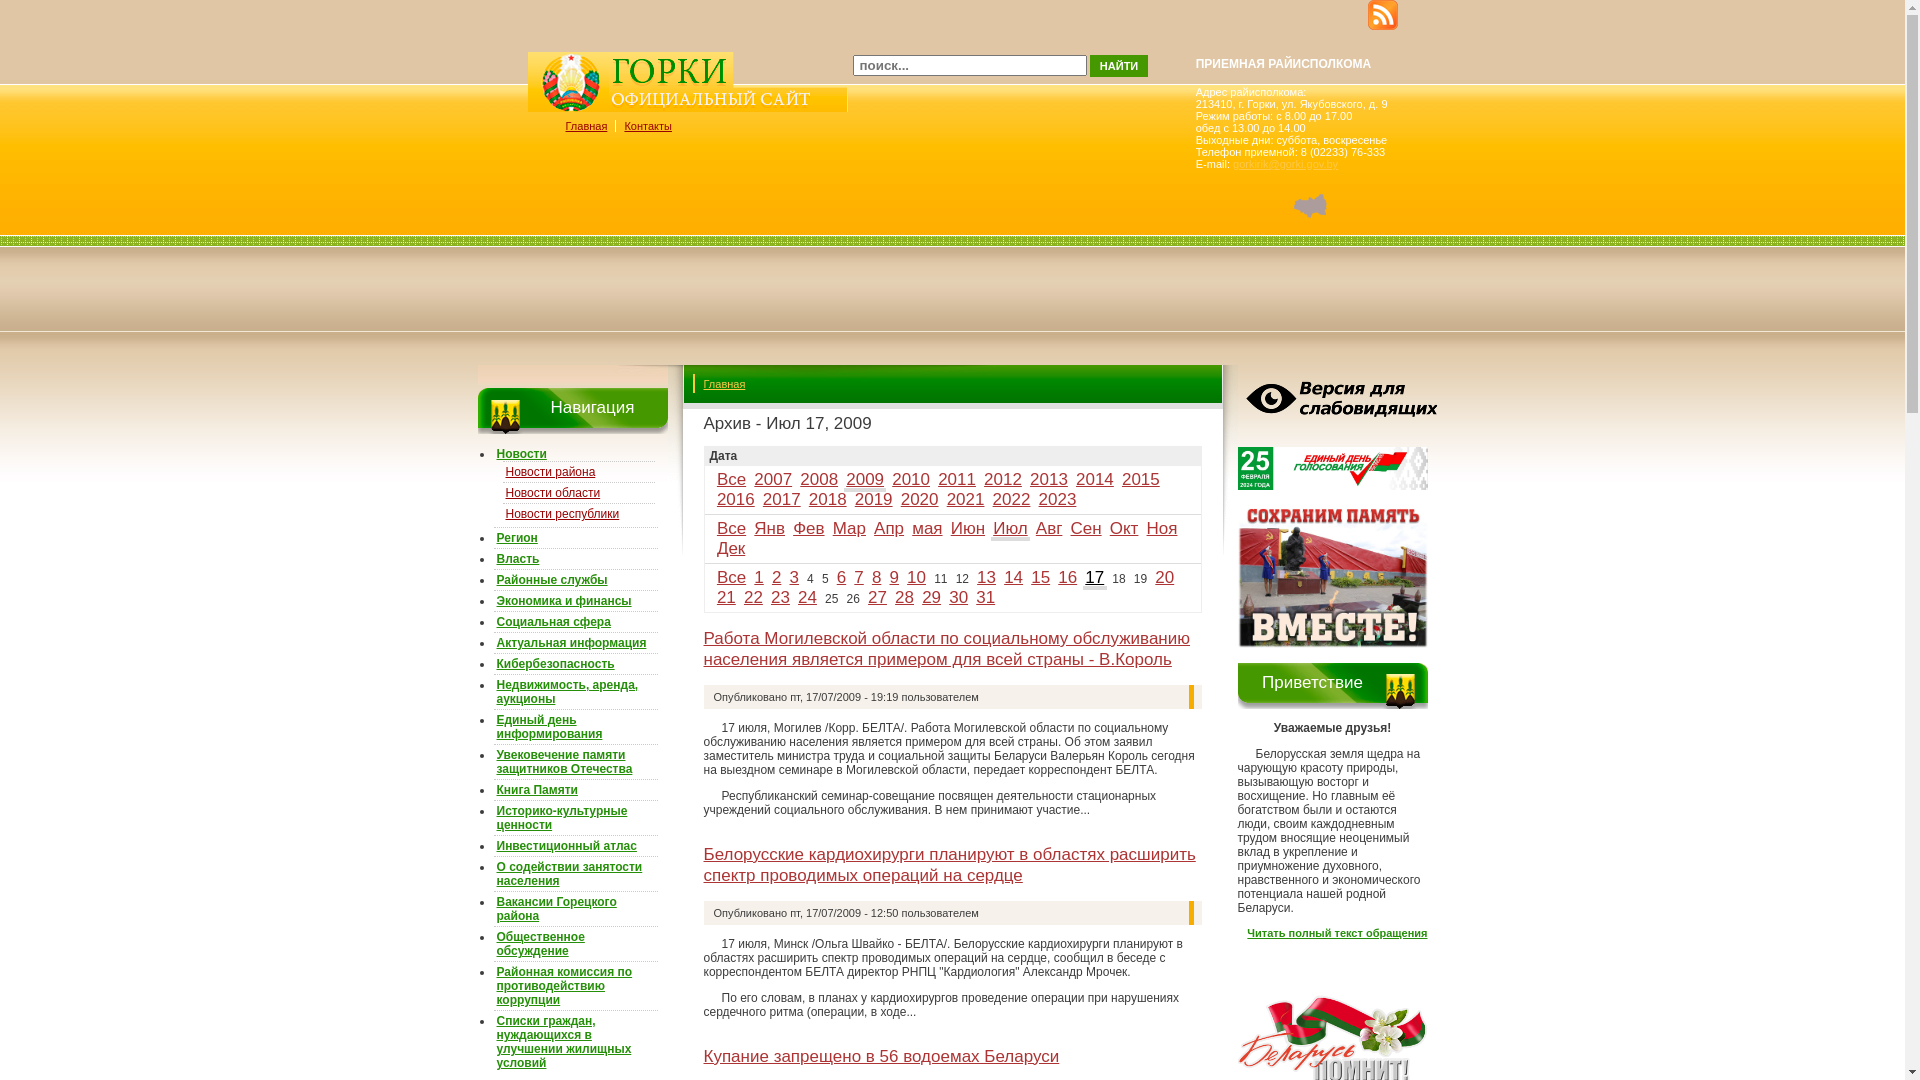  What do you see at coordinates (794, 578) in the screenshot?
I see `3` at bounding box center [794, 578].